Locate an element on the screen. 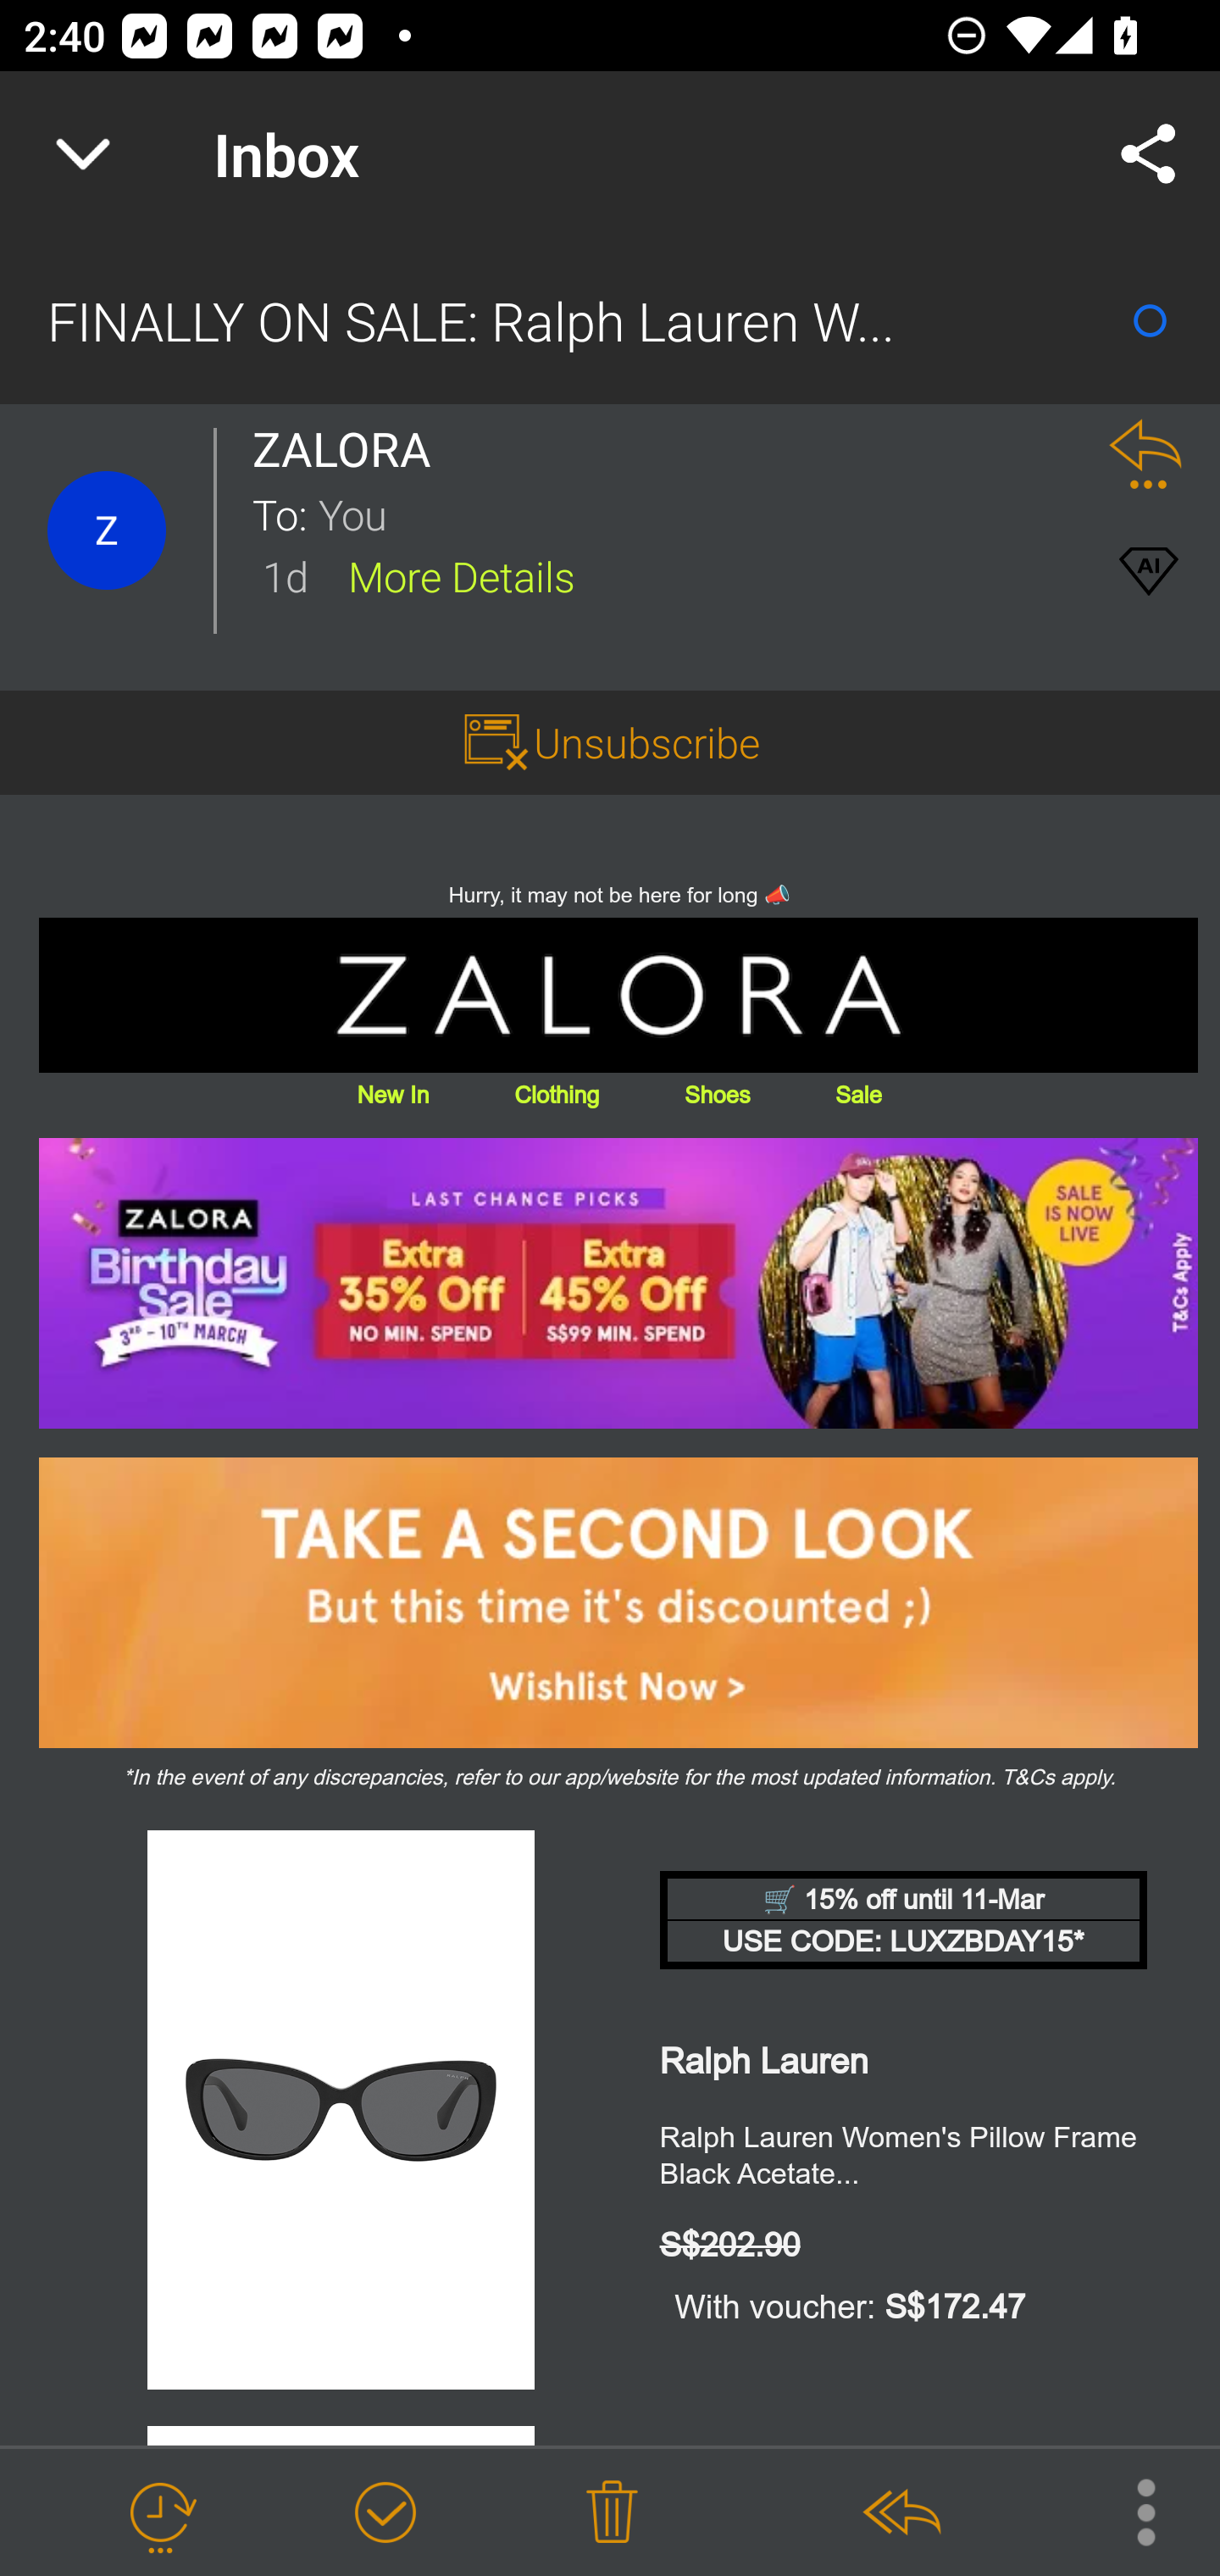 The height and width of the screenshot is (2576, 1220). Mark as Read is located at coordinates (1150, 320).